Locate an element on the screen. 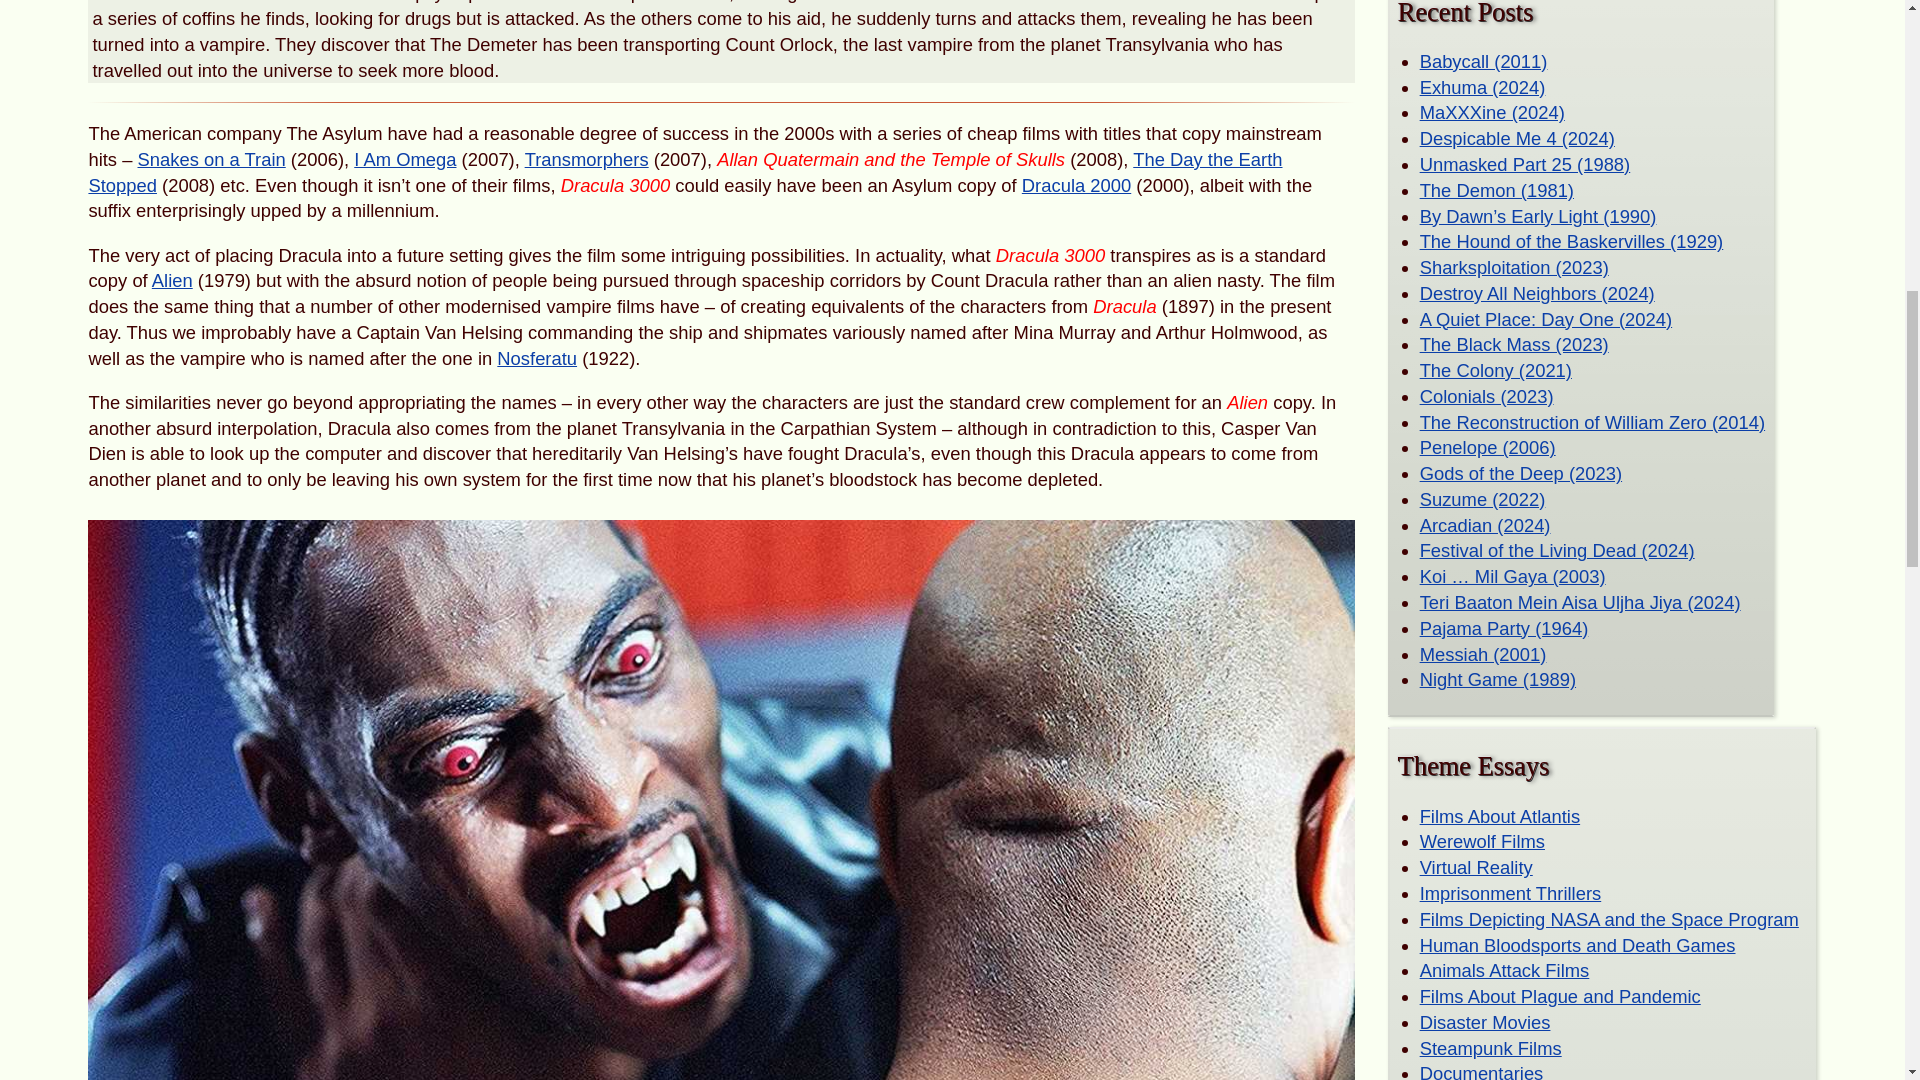 The width and height of the screenshot is (1920, 1080). Dracula 2000 is located at coordinates (1076, 184).